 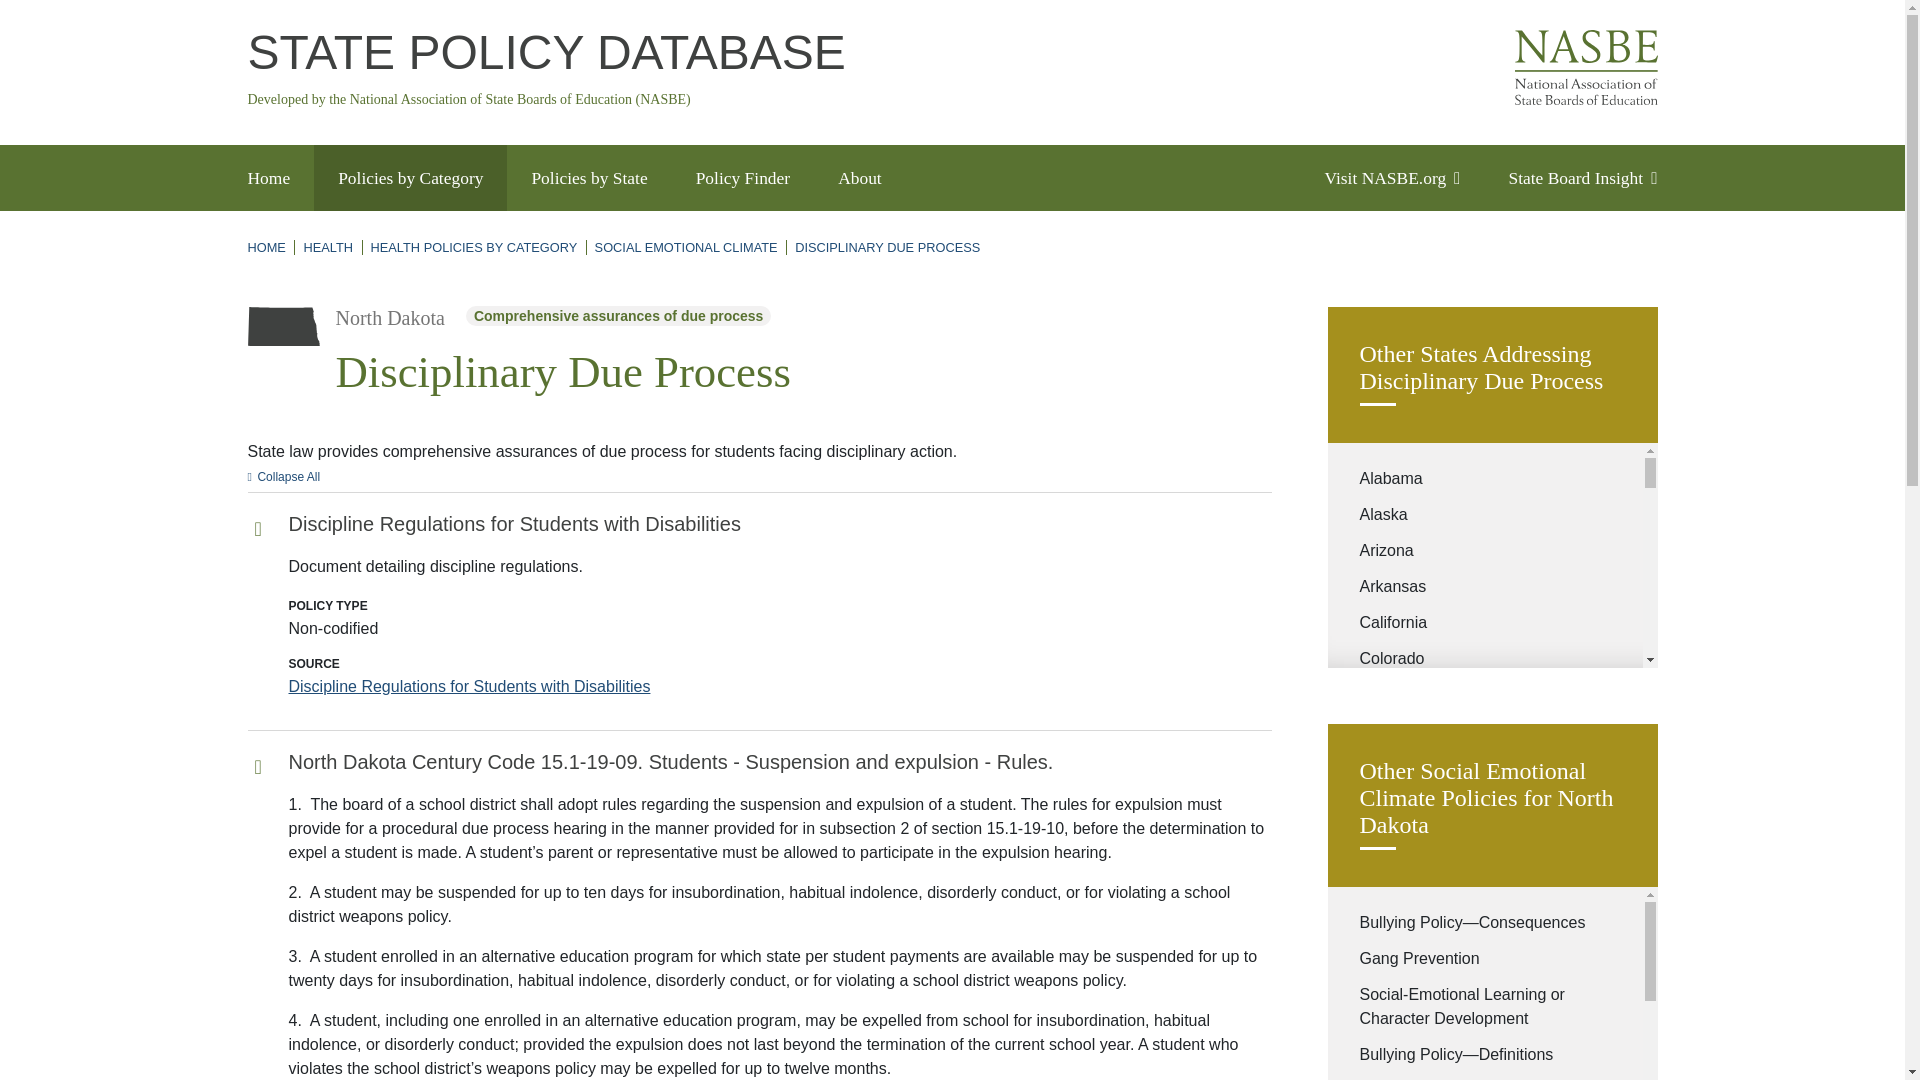 What do you see at coordinates (1376, 1054) in the screenshot?
I see `Iowa` at bounding box center [1376, 1054].